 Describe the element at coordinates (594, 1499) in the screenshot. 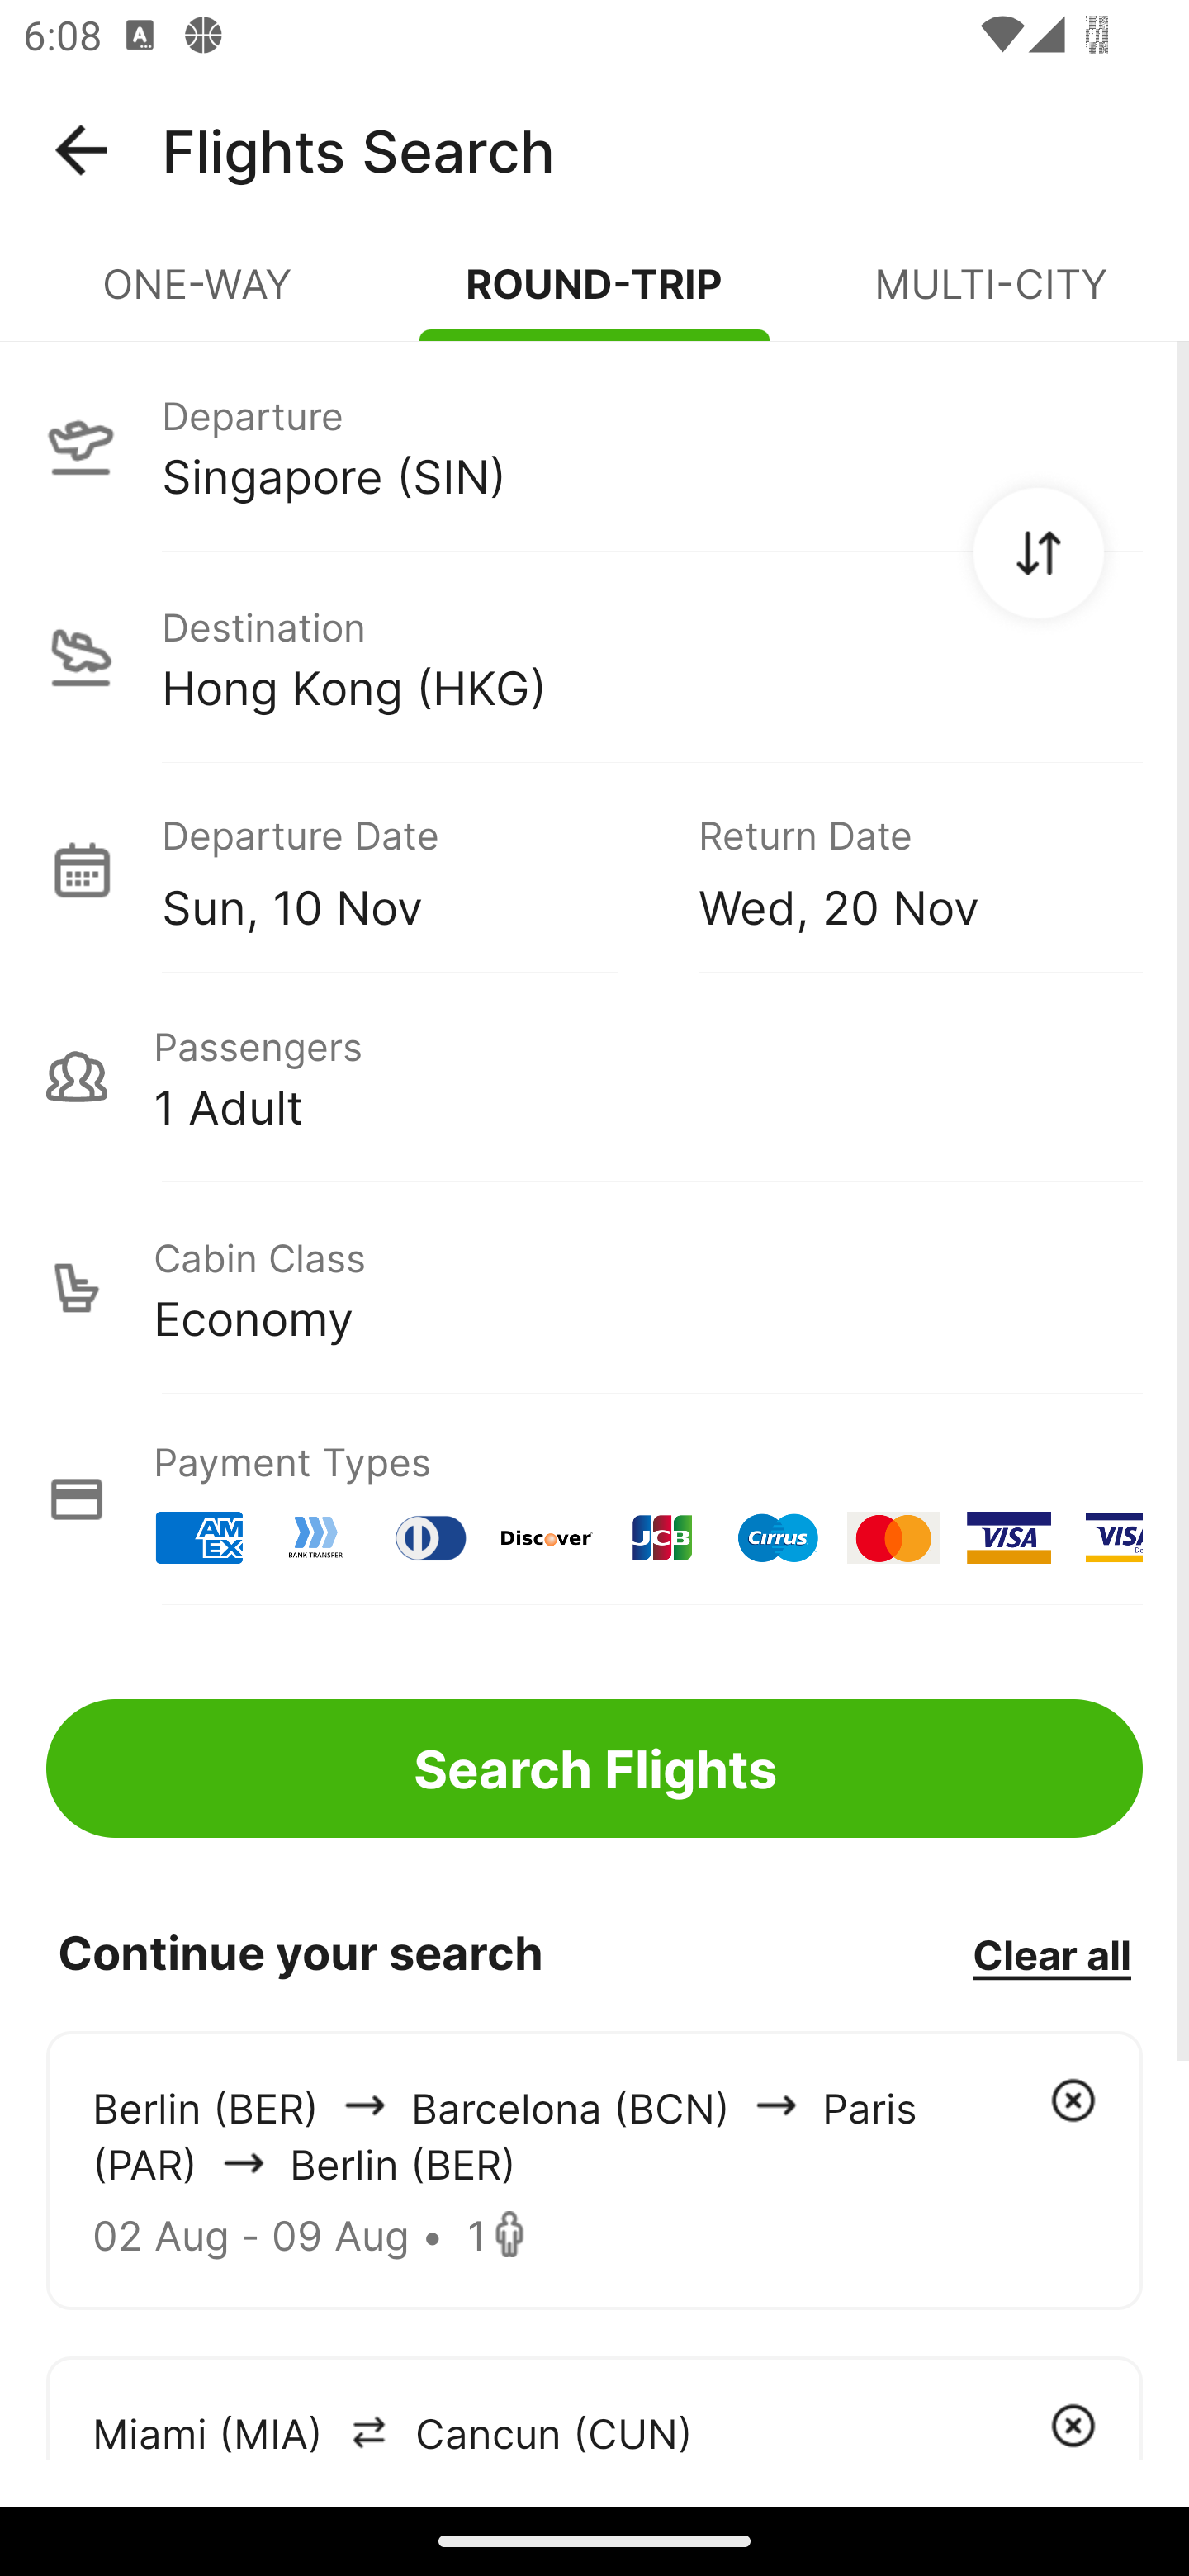

I see `Payment Types` at that location.